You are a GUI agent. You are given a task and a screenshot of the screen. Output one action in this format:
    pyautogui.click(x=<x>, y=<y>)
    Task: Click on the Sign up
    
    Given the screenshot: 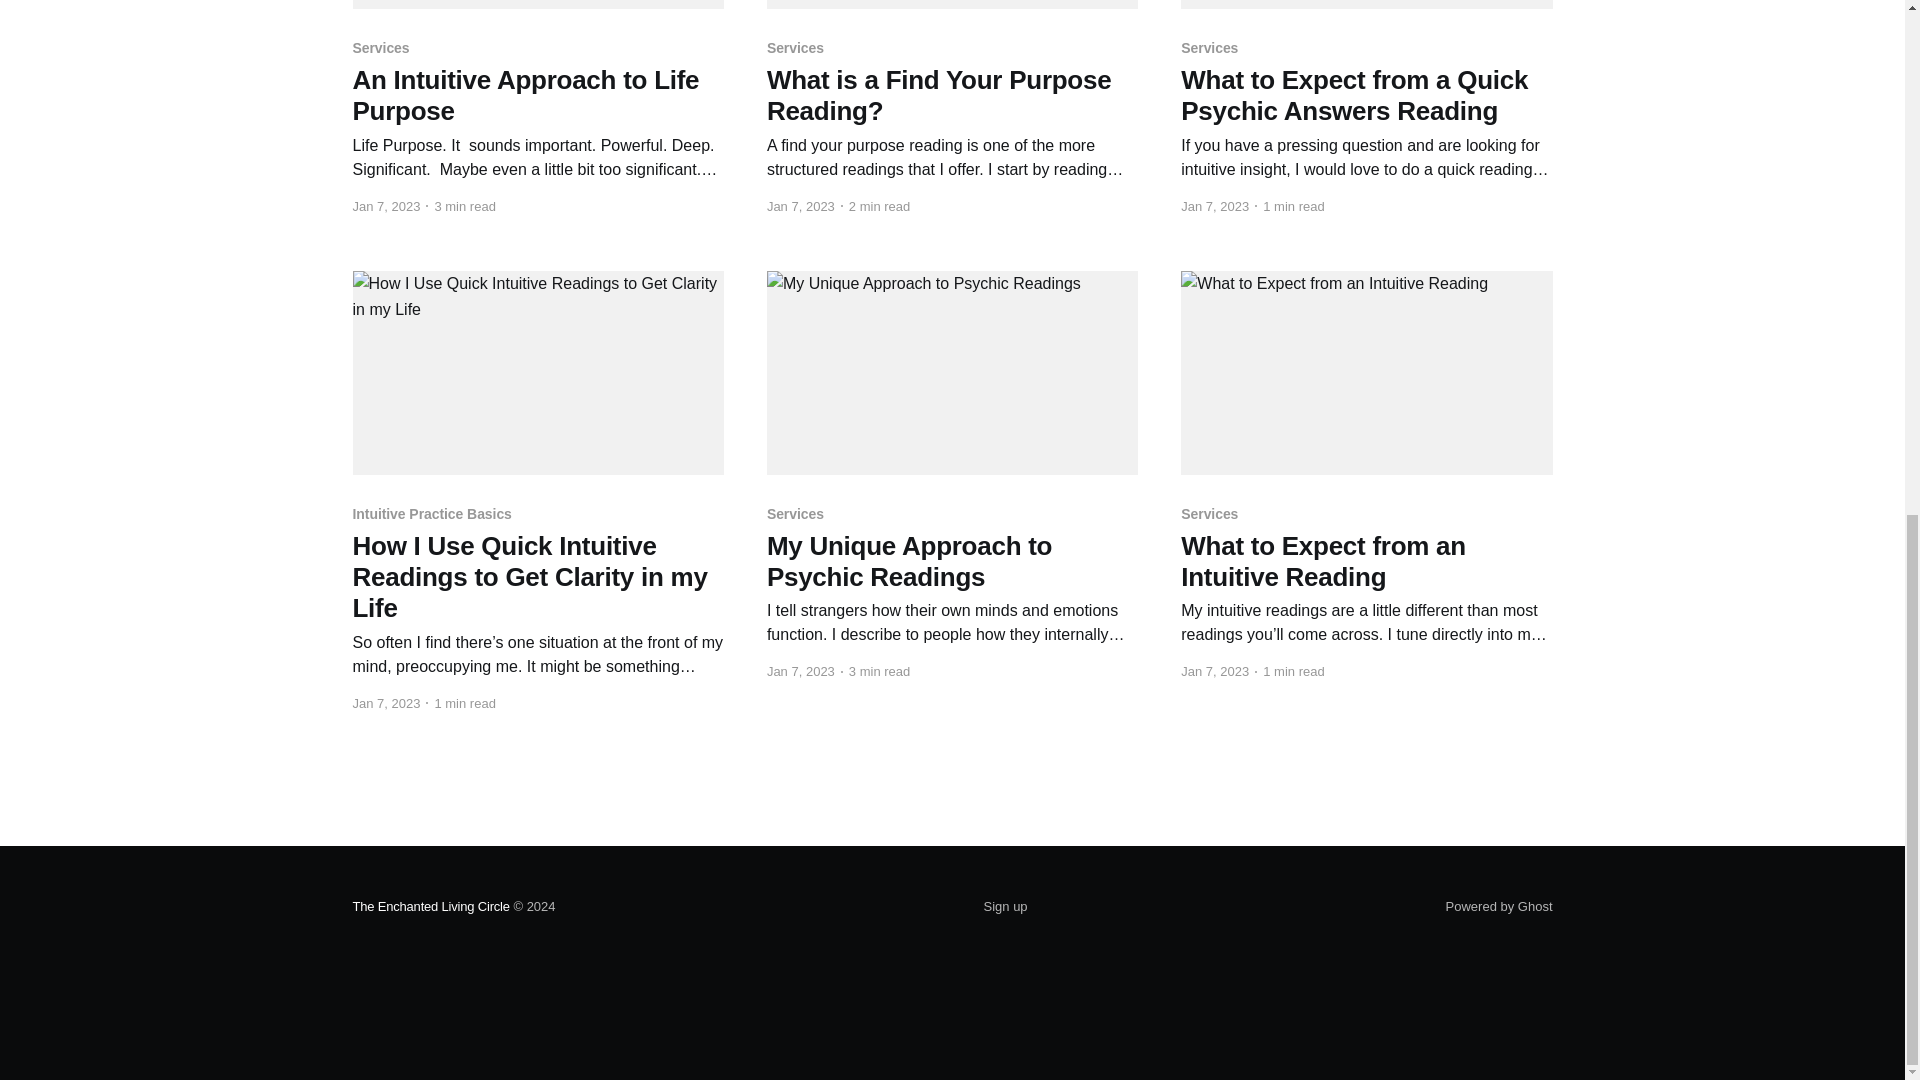 What is the action you would take?
    pyautogui.click(x=1005, y=907)
    